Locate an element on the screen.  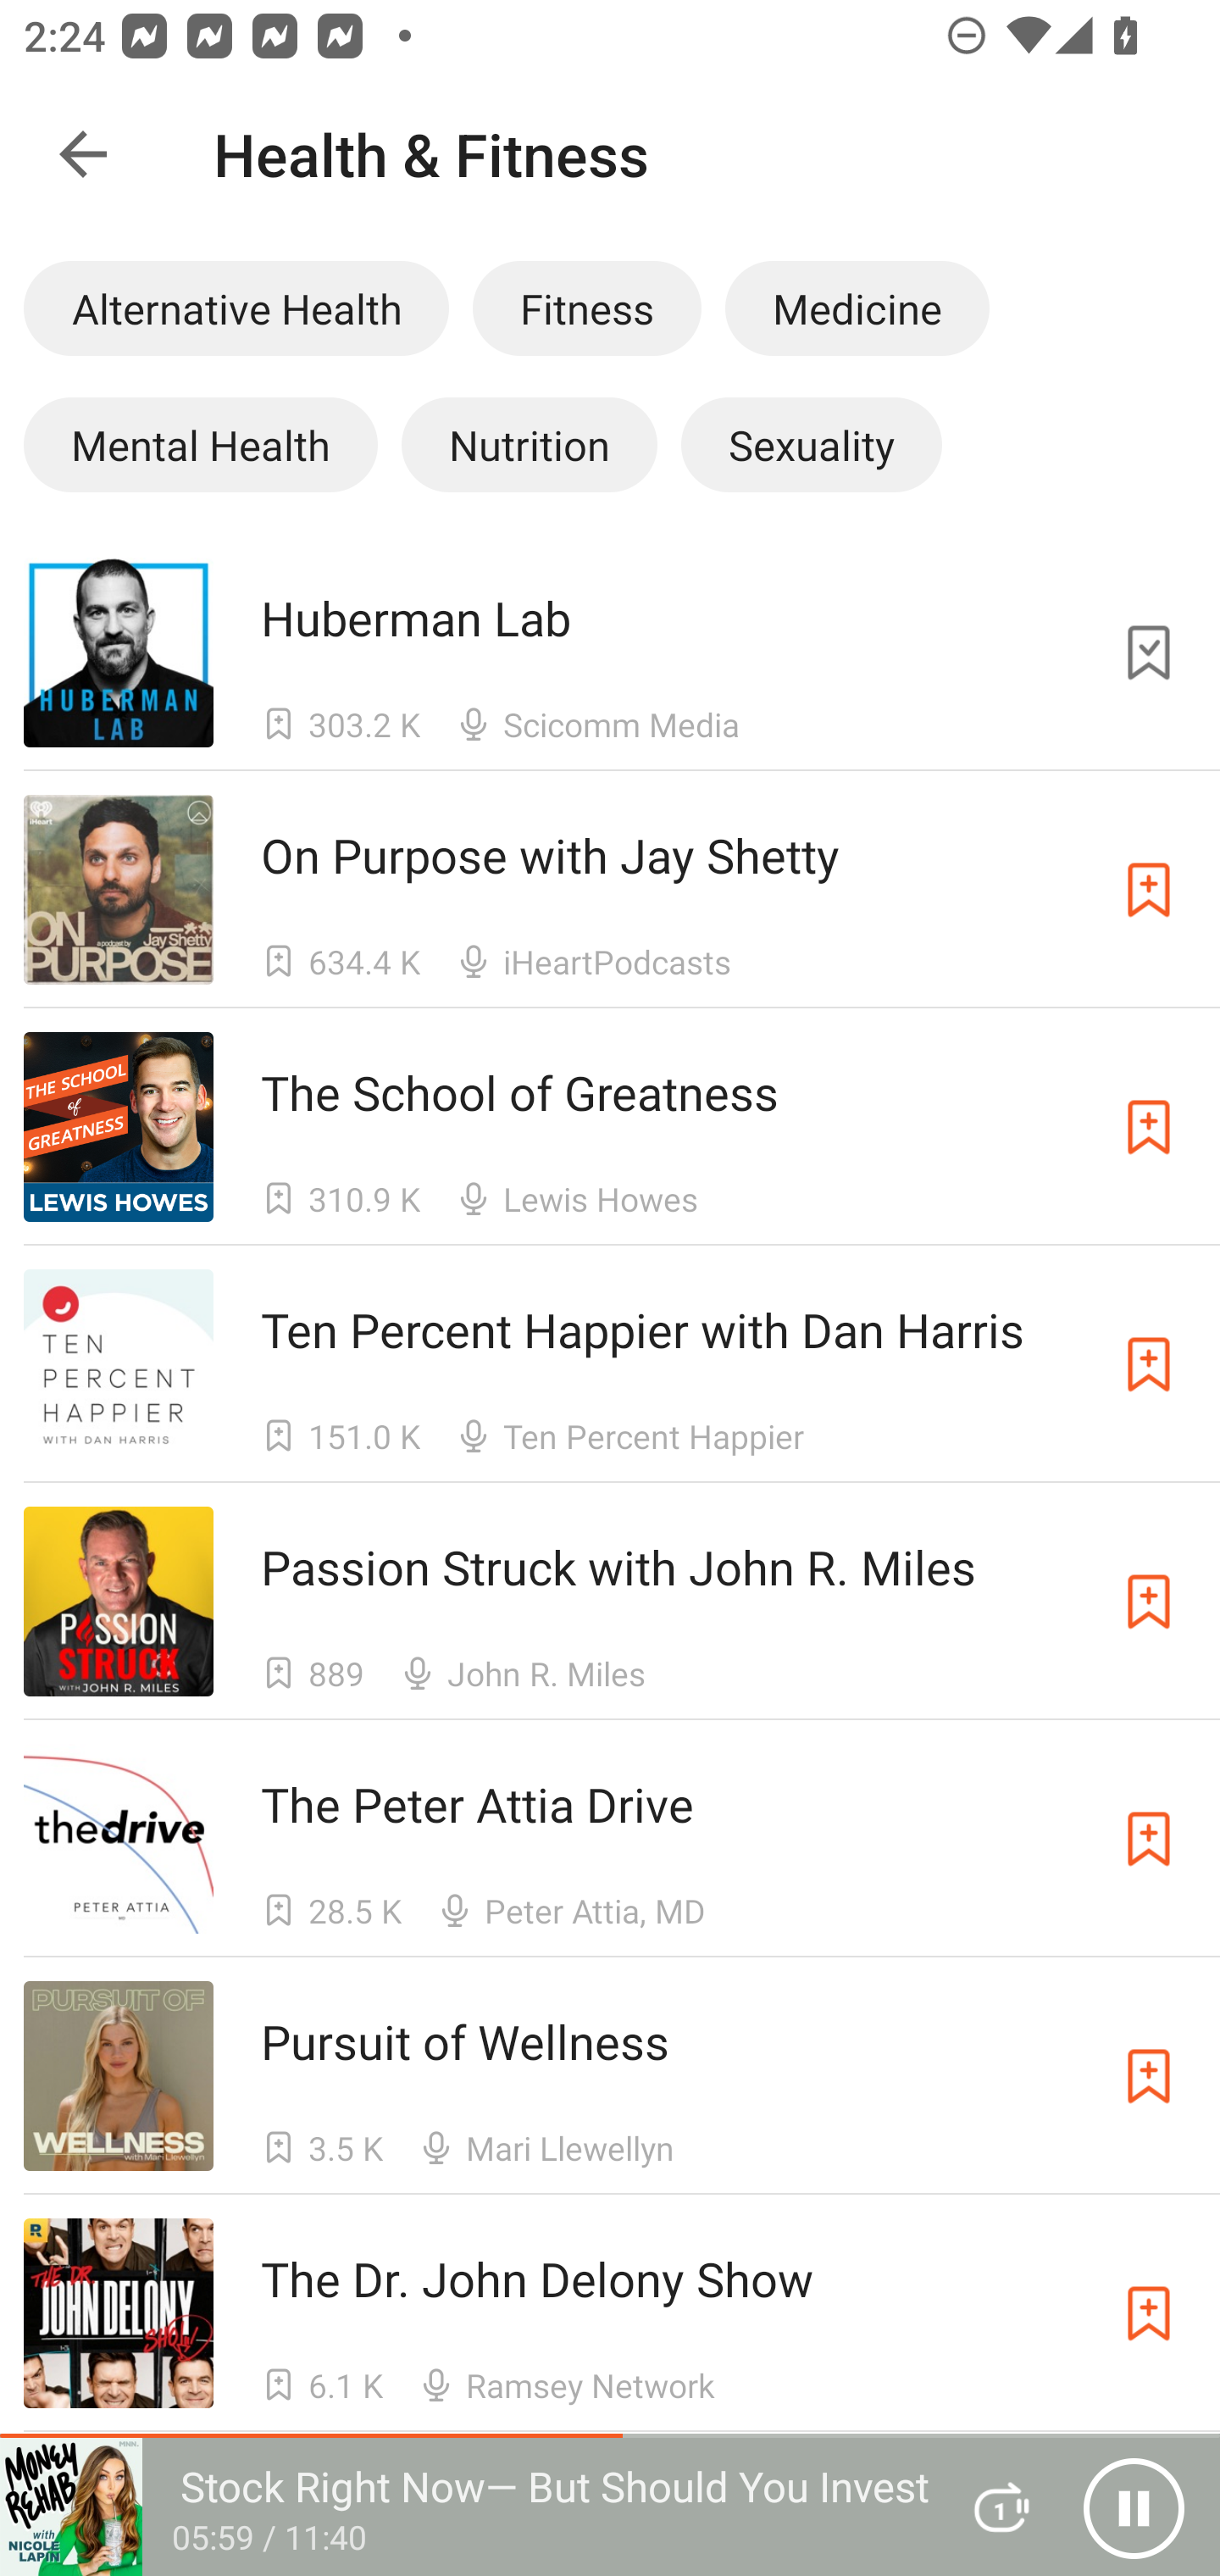
Subscribe is located at coordinates (1149, 2076).